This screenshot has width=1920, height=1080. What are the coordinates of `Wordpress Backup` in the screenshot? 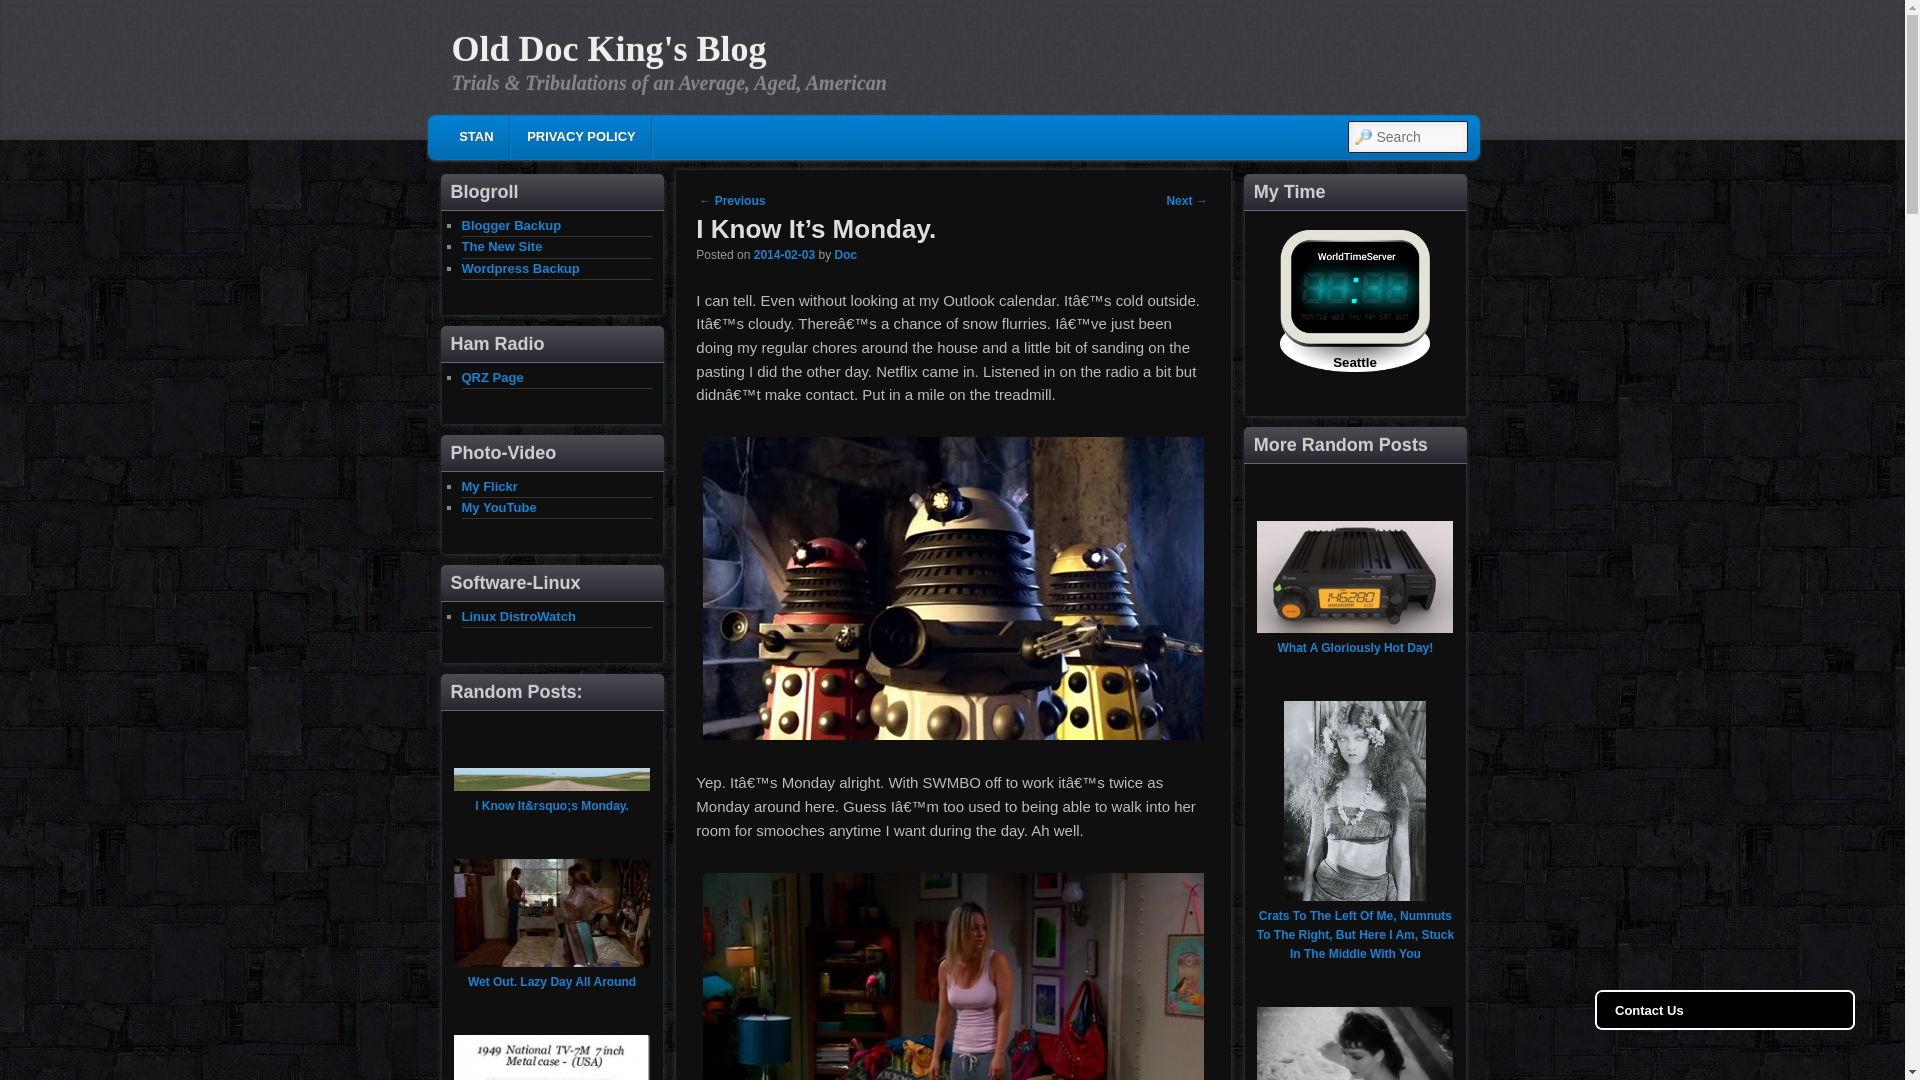 It's located at (520, 268).